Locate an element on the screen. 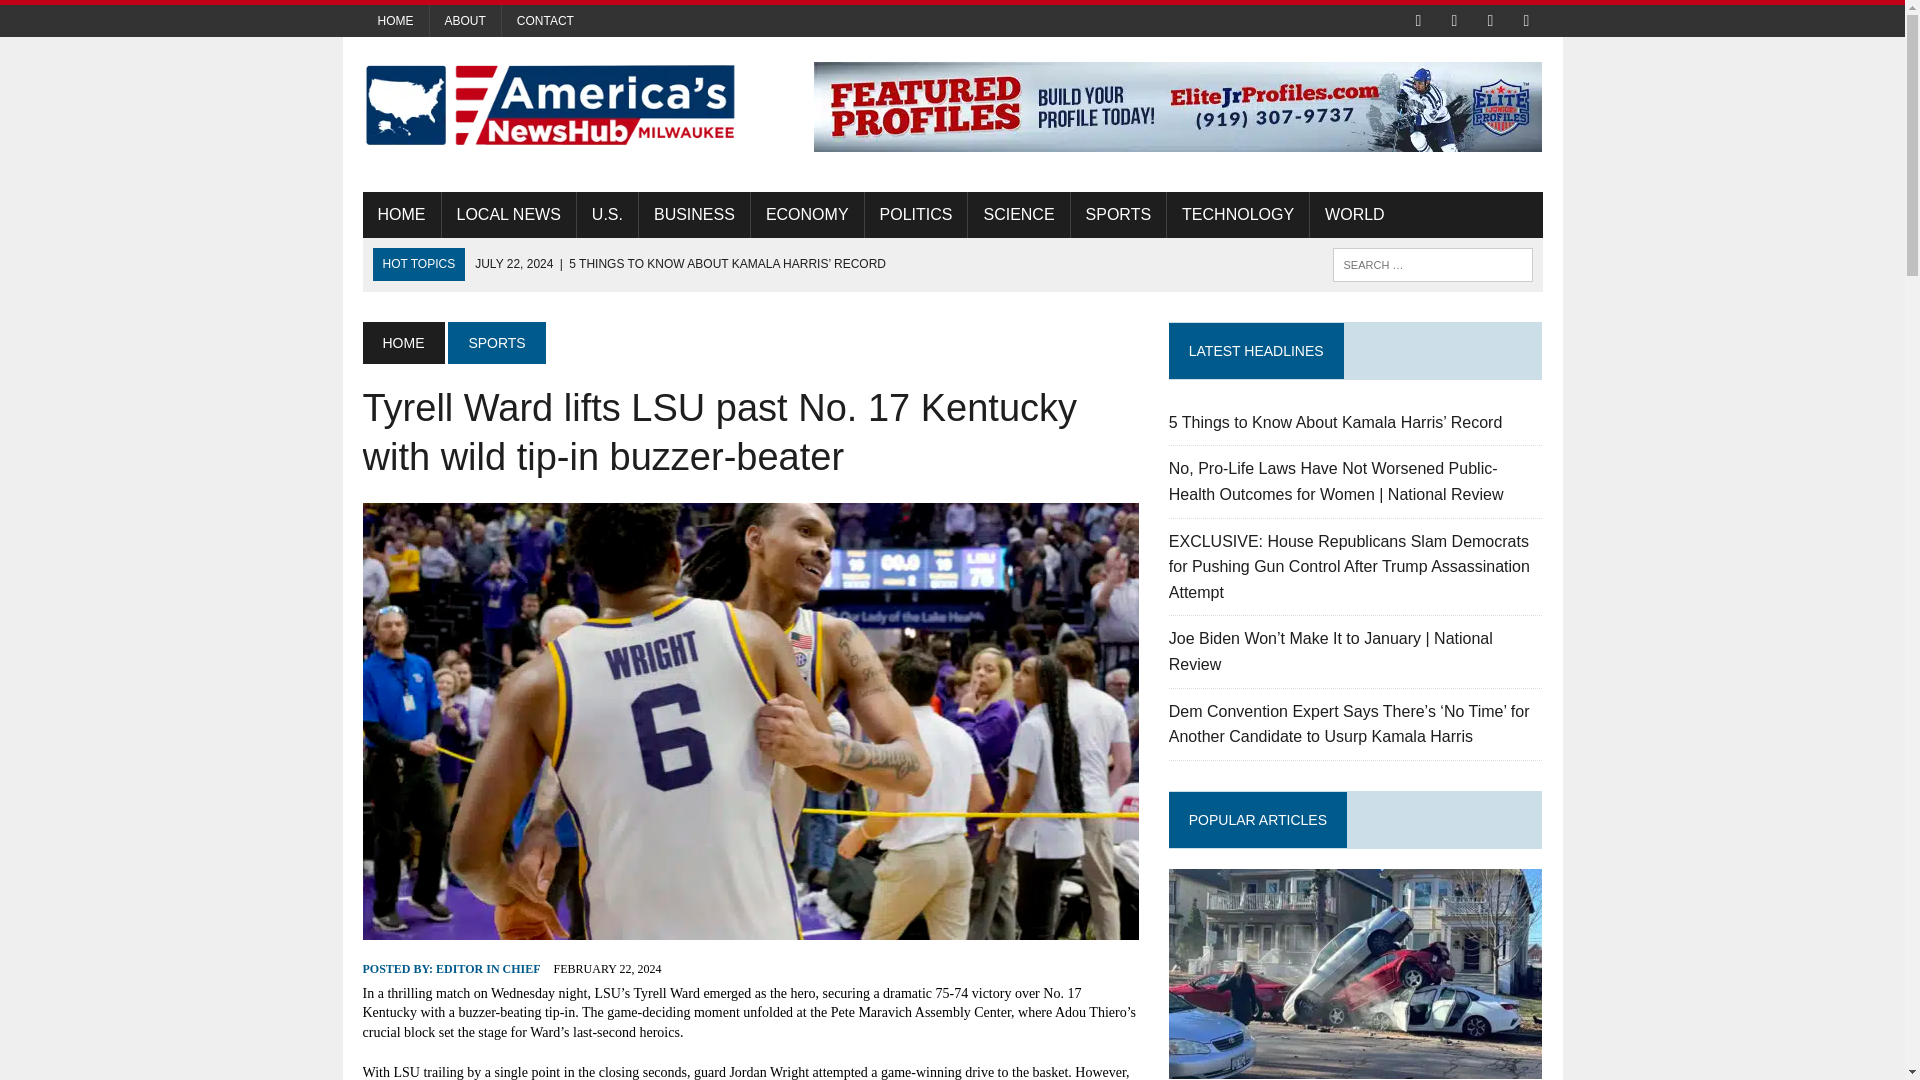  BUSINESS is located at coordinates (694, 214).